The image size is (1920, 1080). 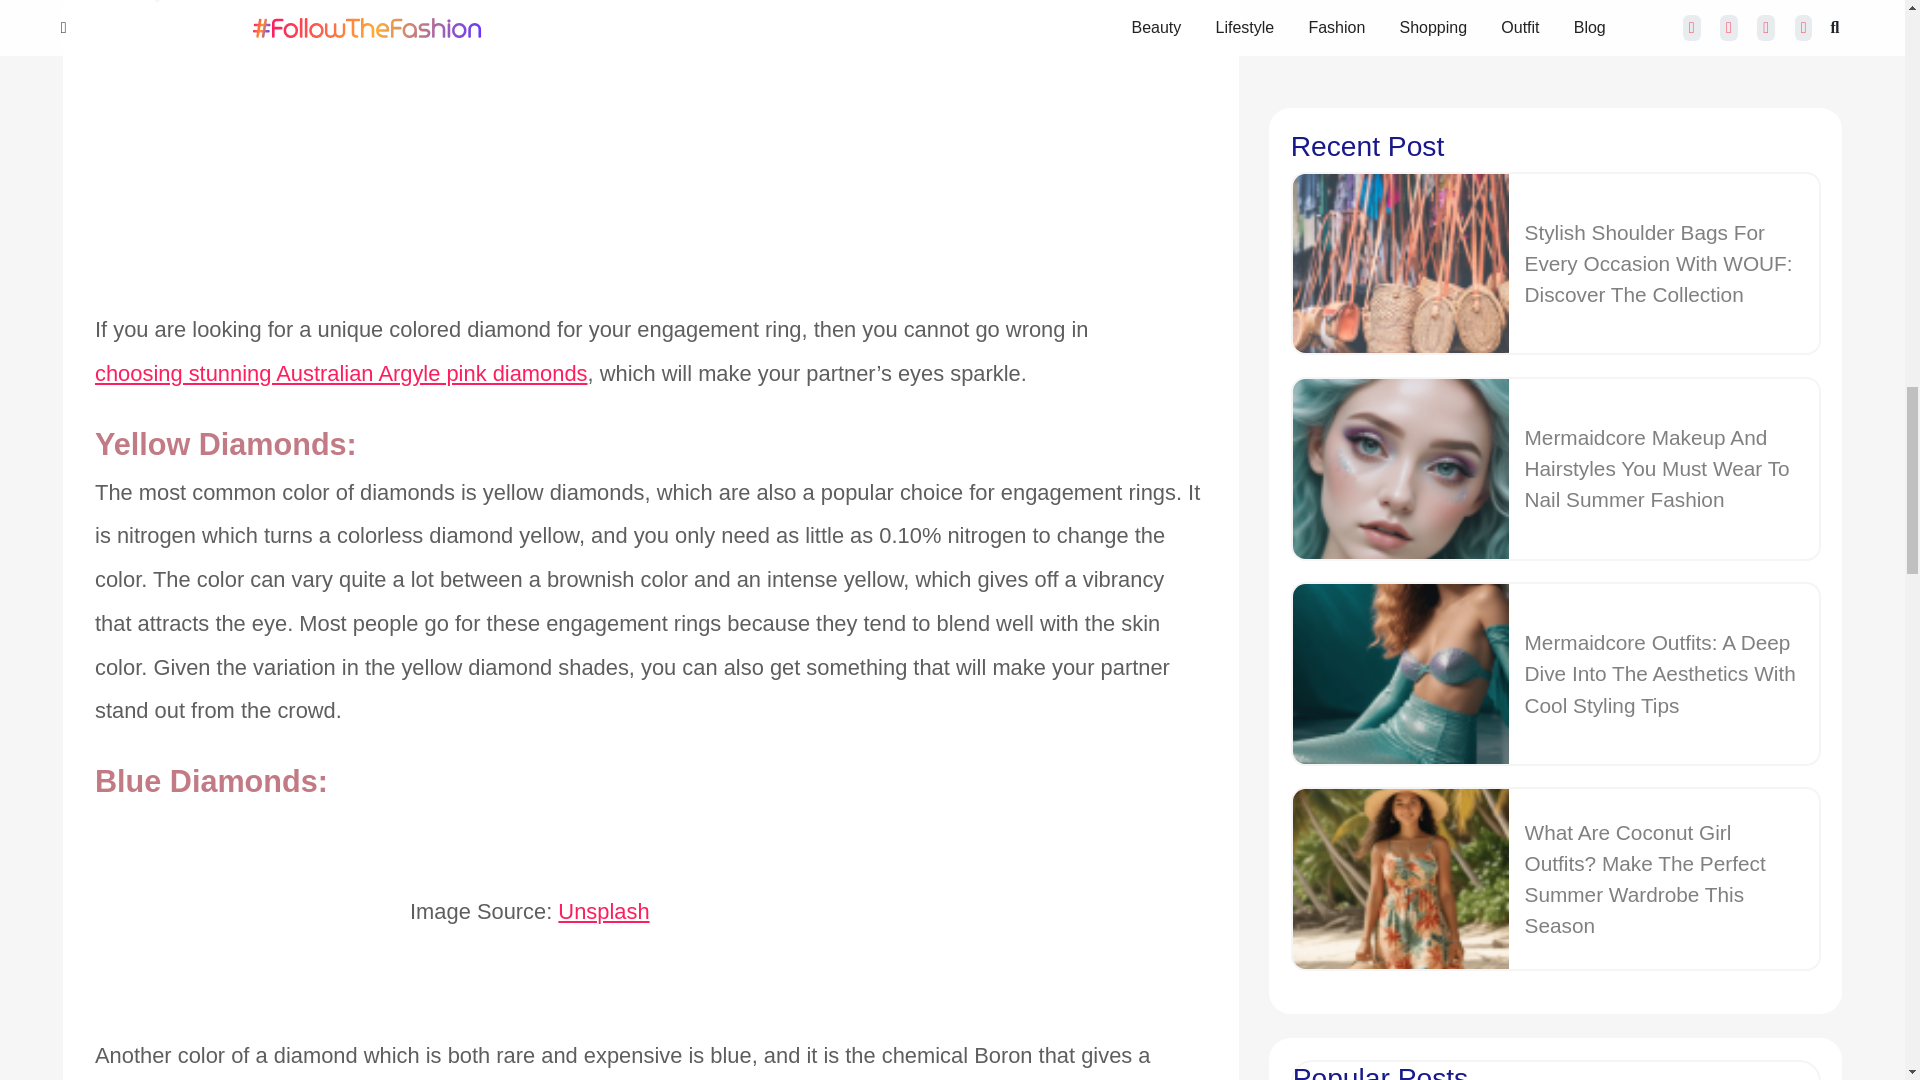 I want to click on choosing stunning Australian Argyle pink diamonds, so click(x=340, y=374).